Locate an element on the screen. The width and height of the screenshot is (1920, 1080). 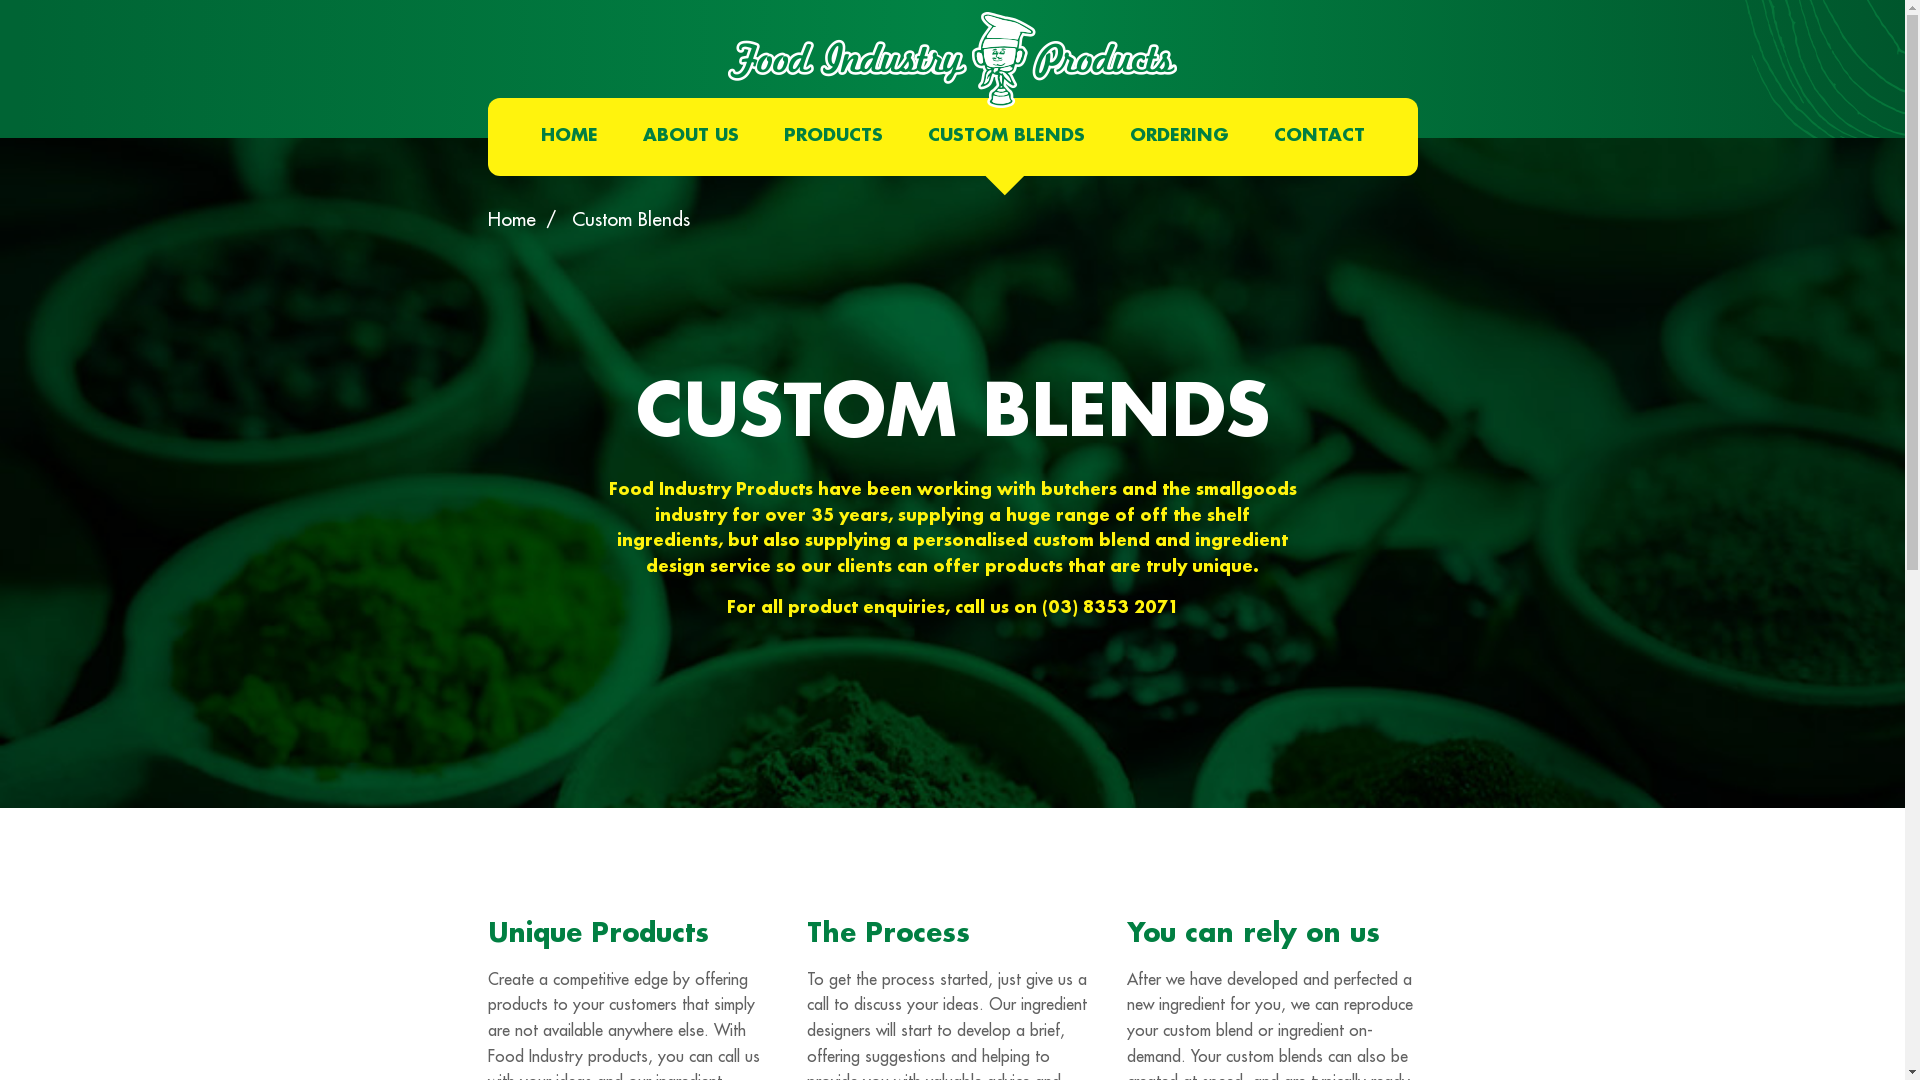
ORDERING is located at coordinates (1180, 137).